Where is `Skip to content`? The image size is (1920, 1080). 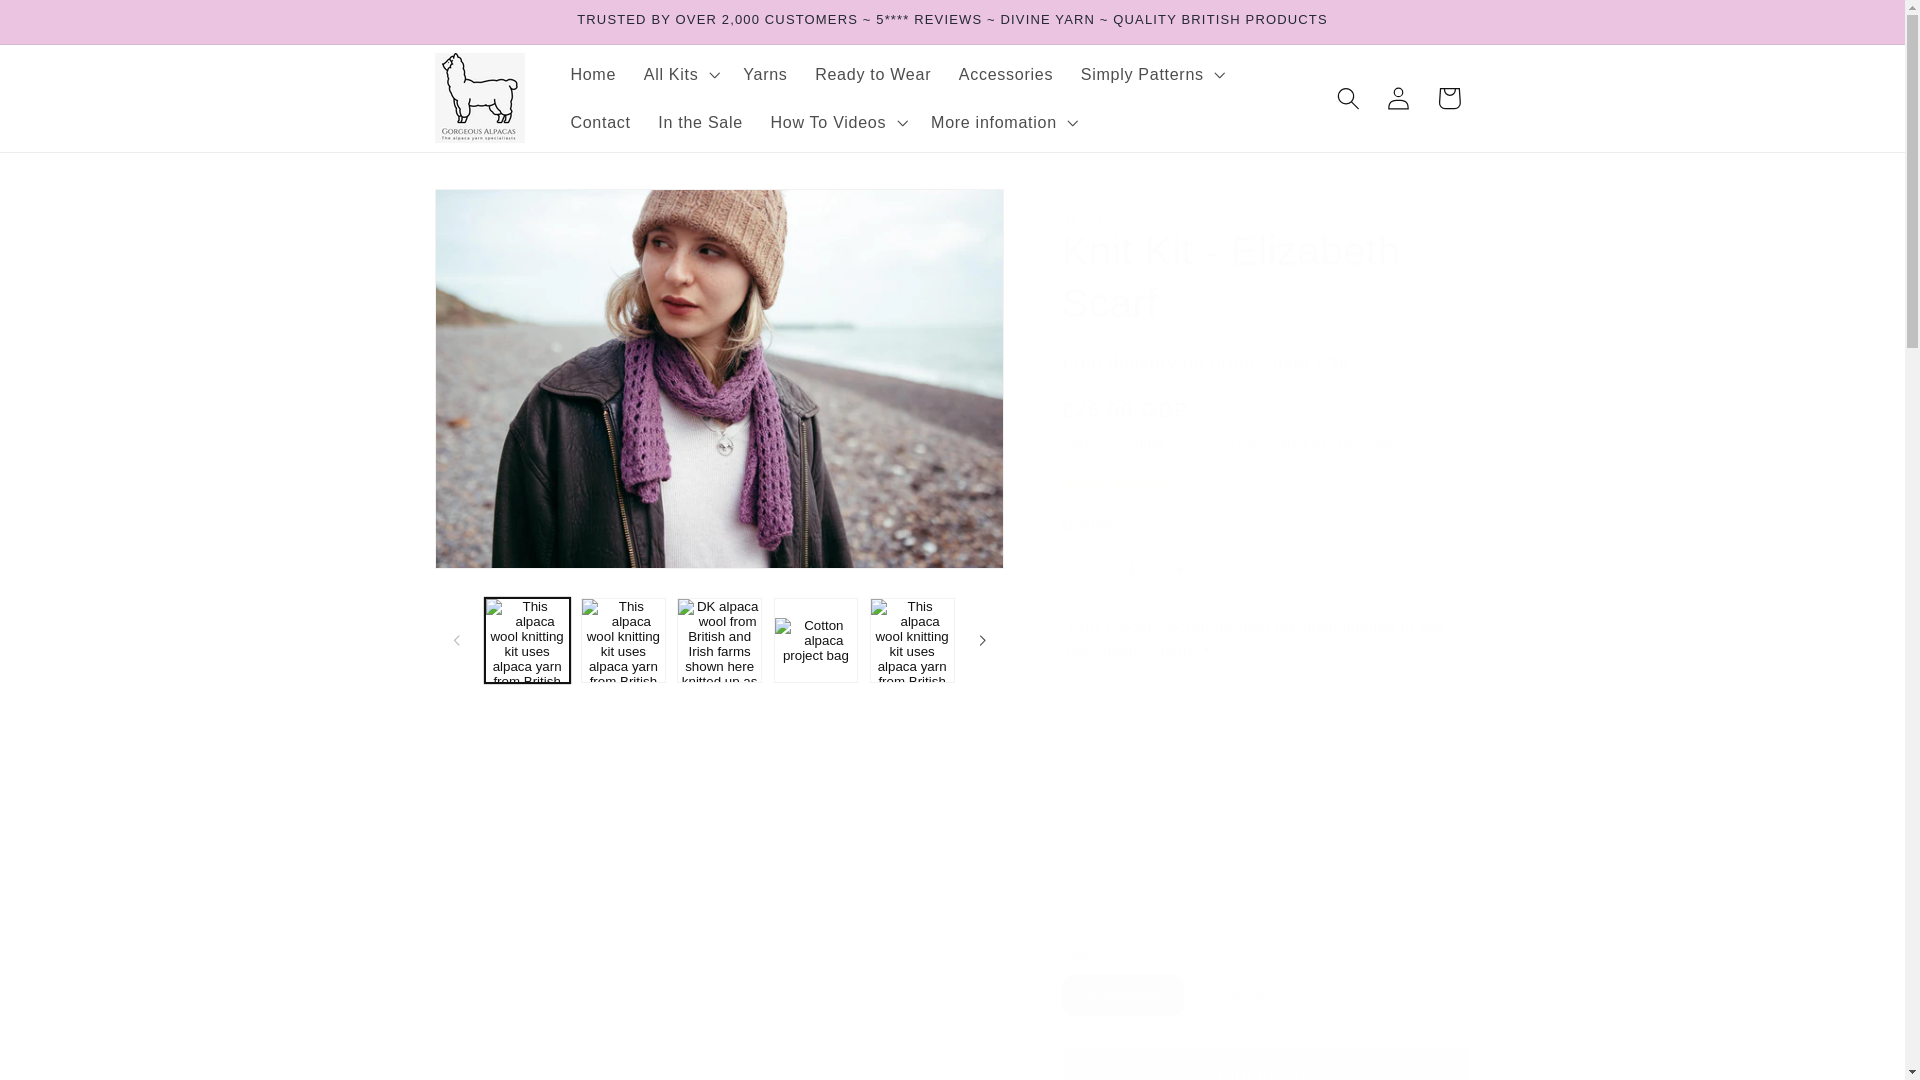
Skip to content is located at coordinates (69, 26).